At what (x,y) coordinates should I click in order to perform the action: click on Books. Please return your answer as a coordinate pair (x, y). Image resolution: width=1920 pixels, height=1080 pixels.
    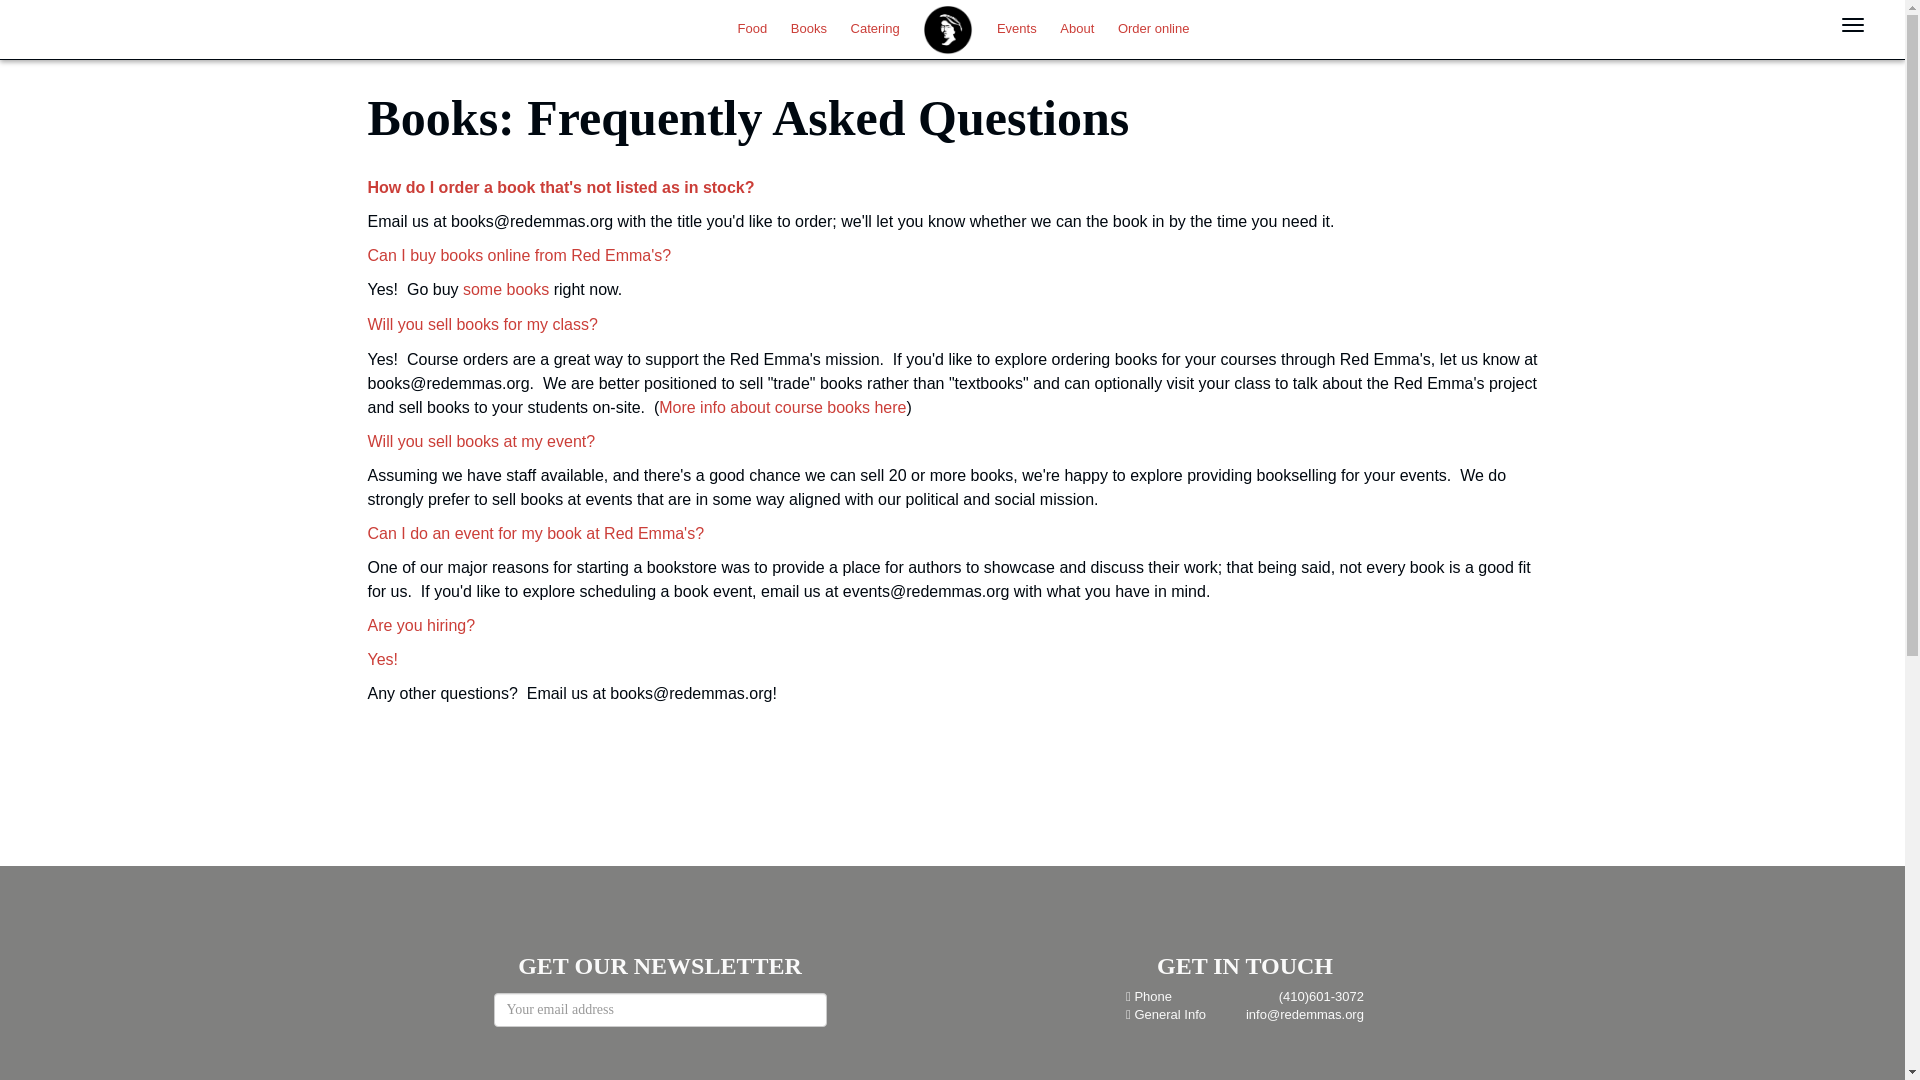
    Looking at the image, I should click on (809, 26).